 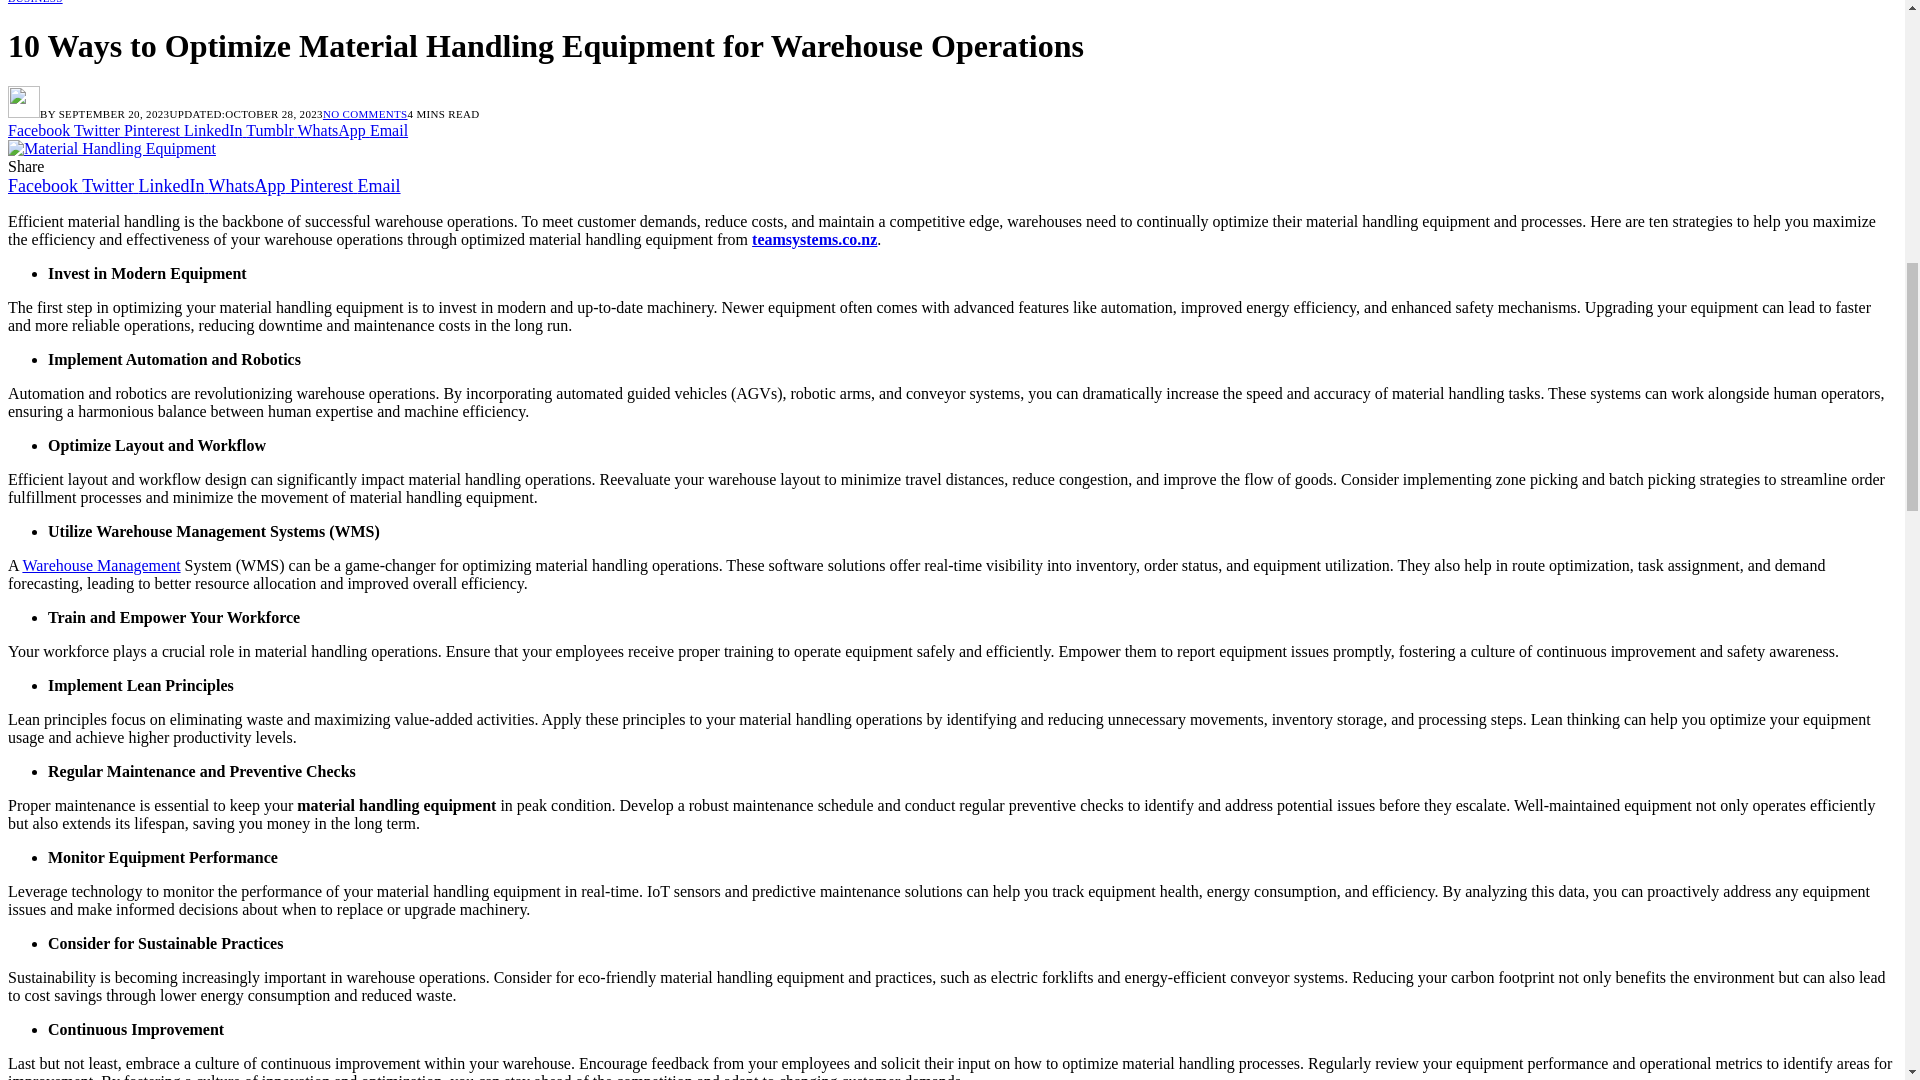 I want to click on Facebook, so click(x=44, y=186).